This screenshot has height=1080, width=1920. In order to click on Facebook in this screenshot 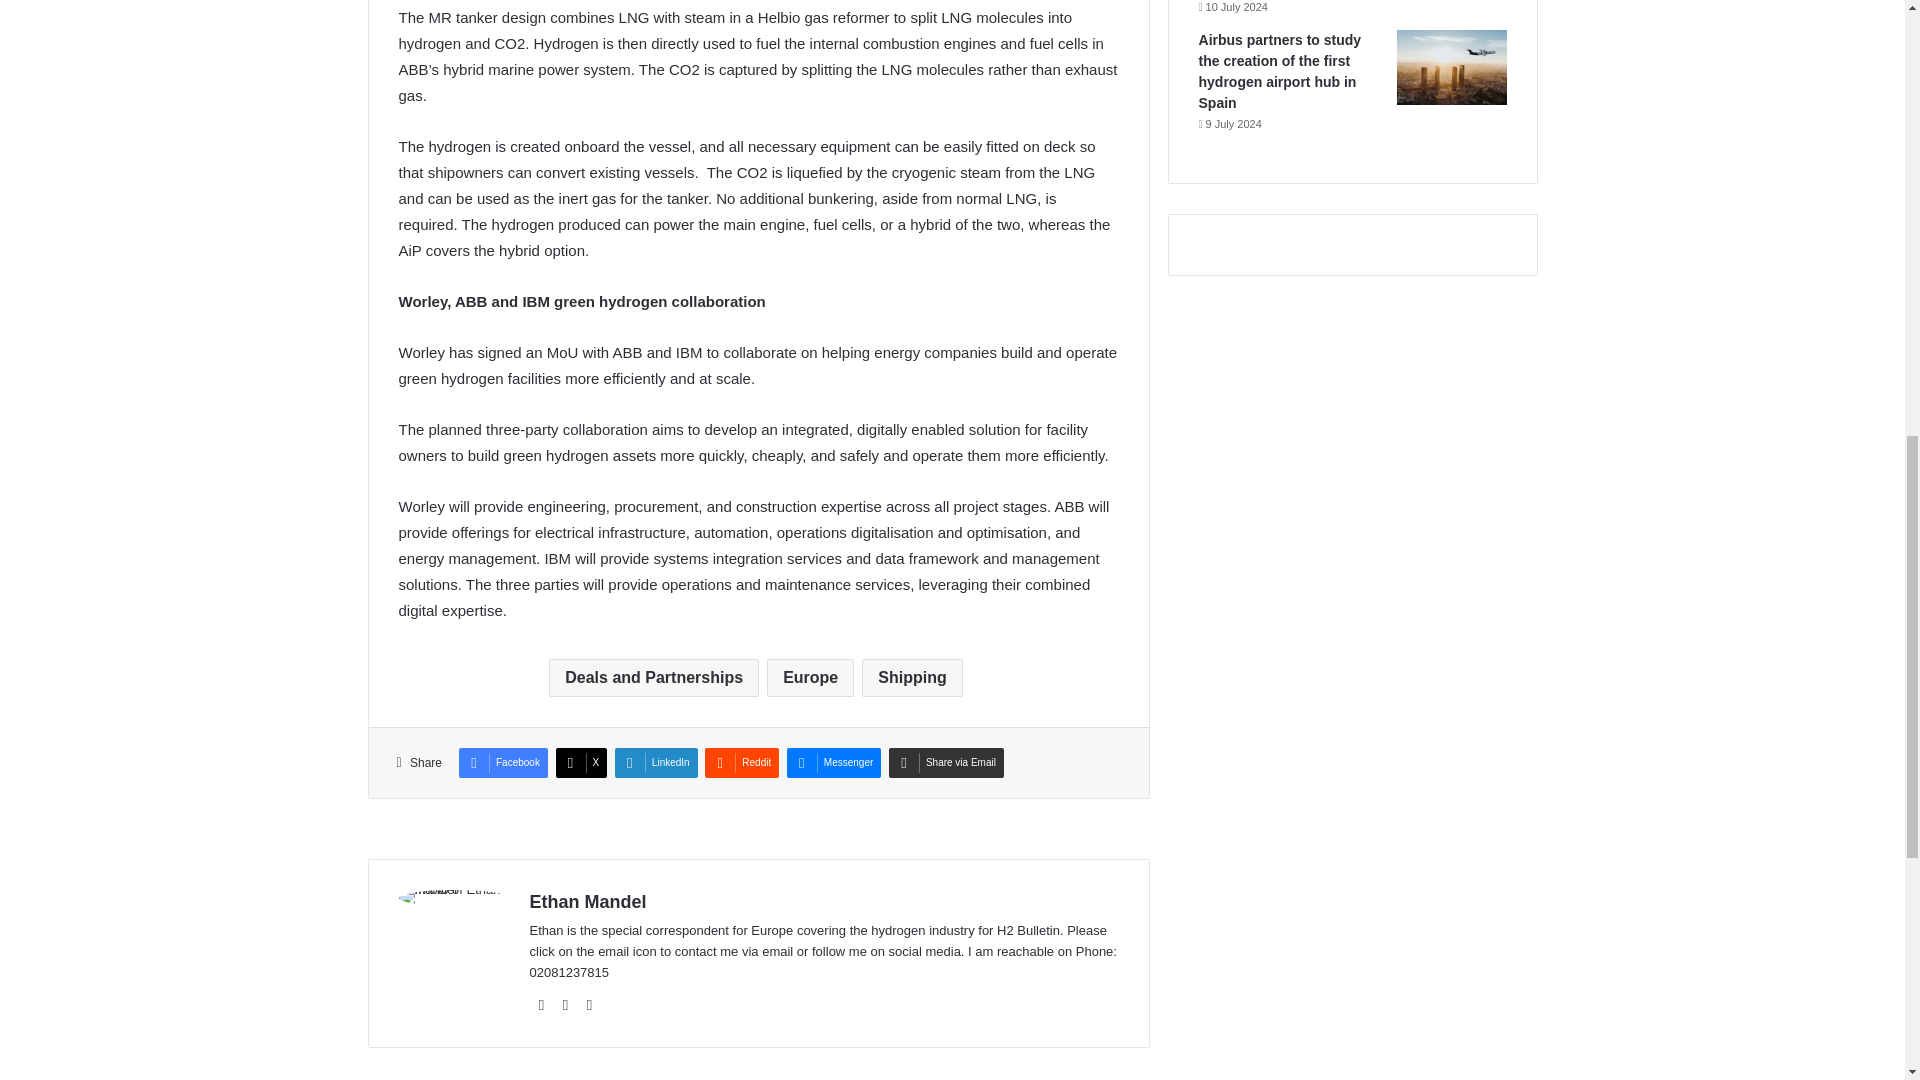, I will do `click(502, 762)`.